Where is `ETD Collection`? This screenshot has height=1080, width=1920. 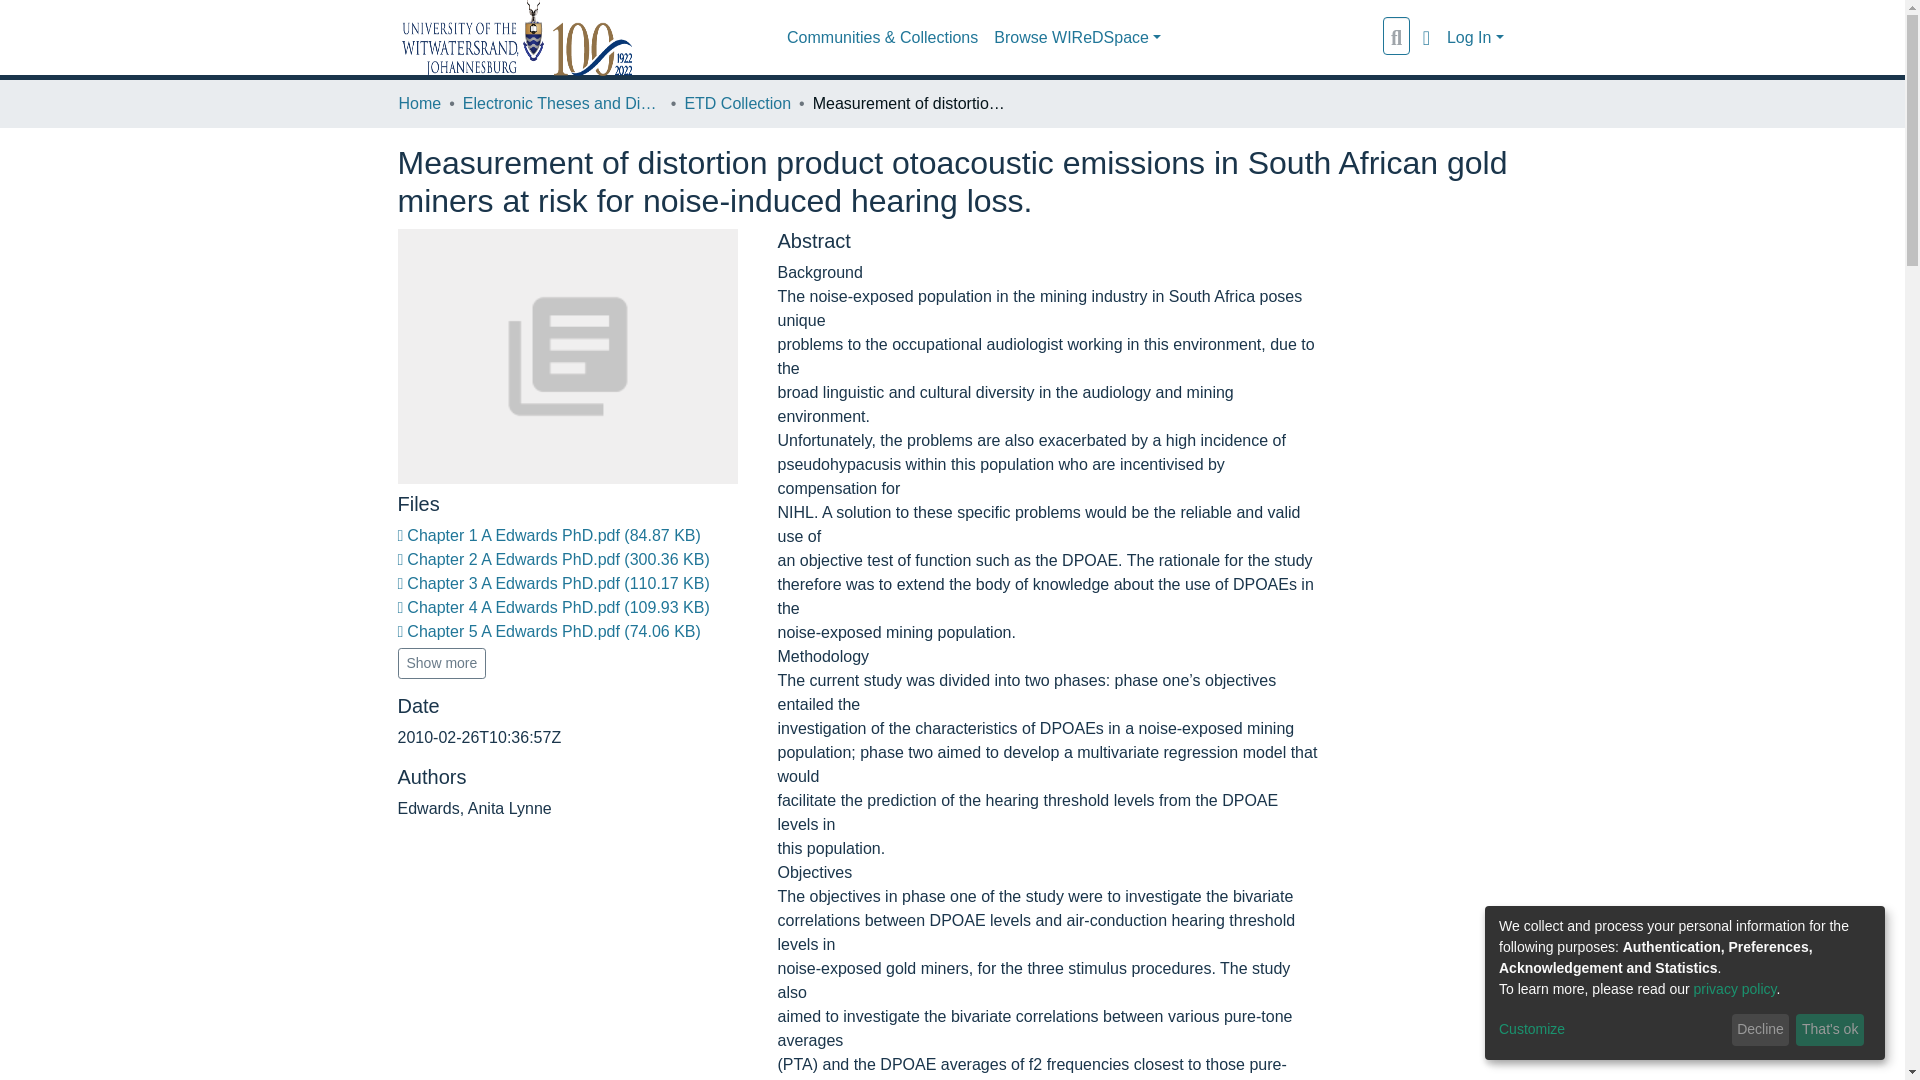 ETD Collection is located at coordinates (737, 103).